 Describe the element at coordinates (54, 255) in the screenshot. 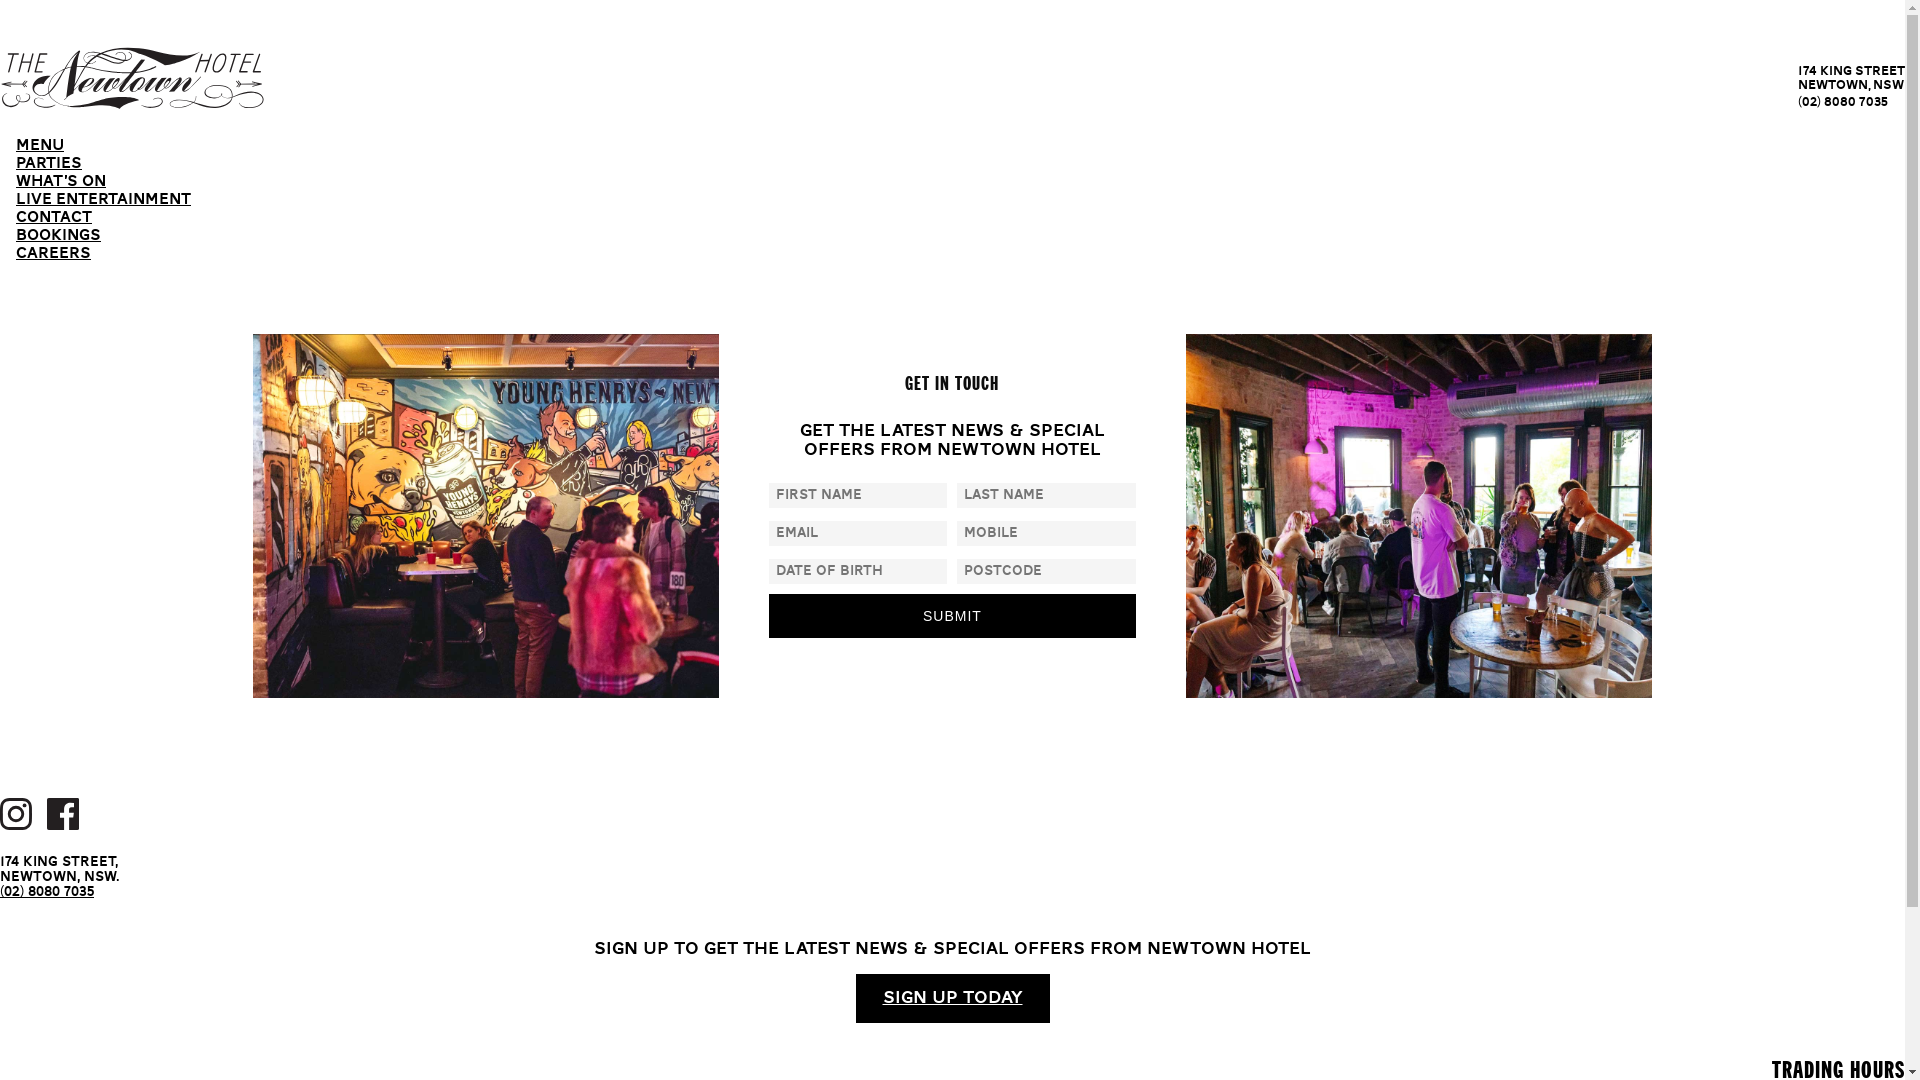

I see `CAREERS` at that location.